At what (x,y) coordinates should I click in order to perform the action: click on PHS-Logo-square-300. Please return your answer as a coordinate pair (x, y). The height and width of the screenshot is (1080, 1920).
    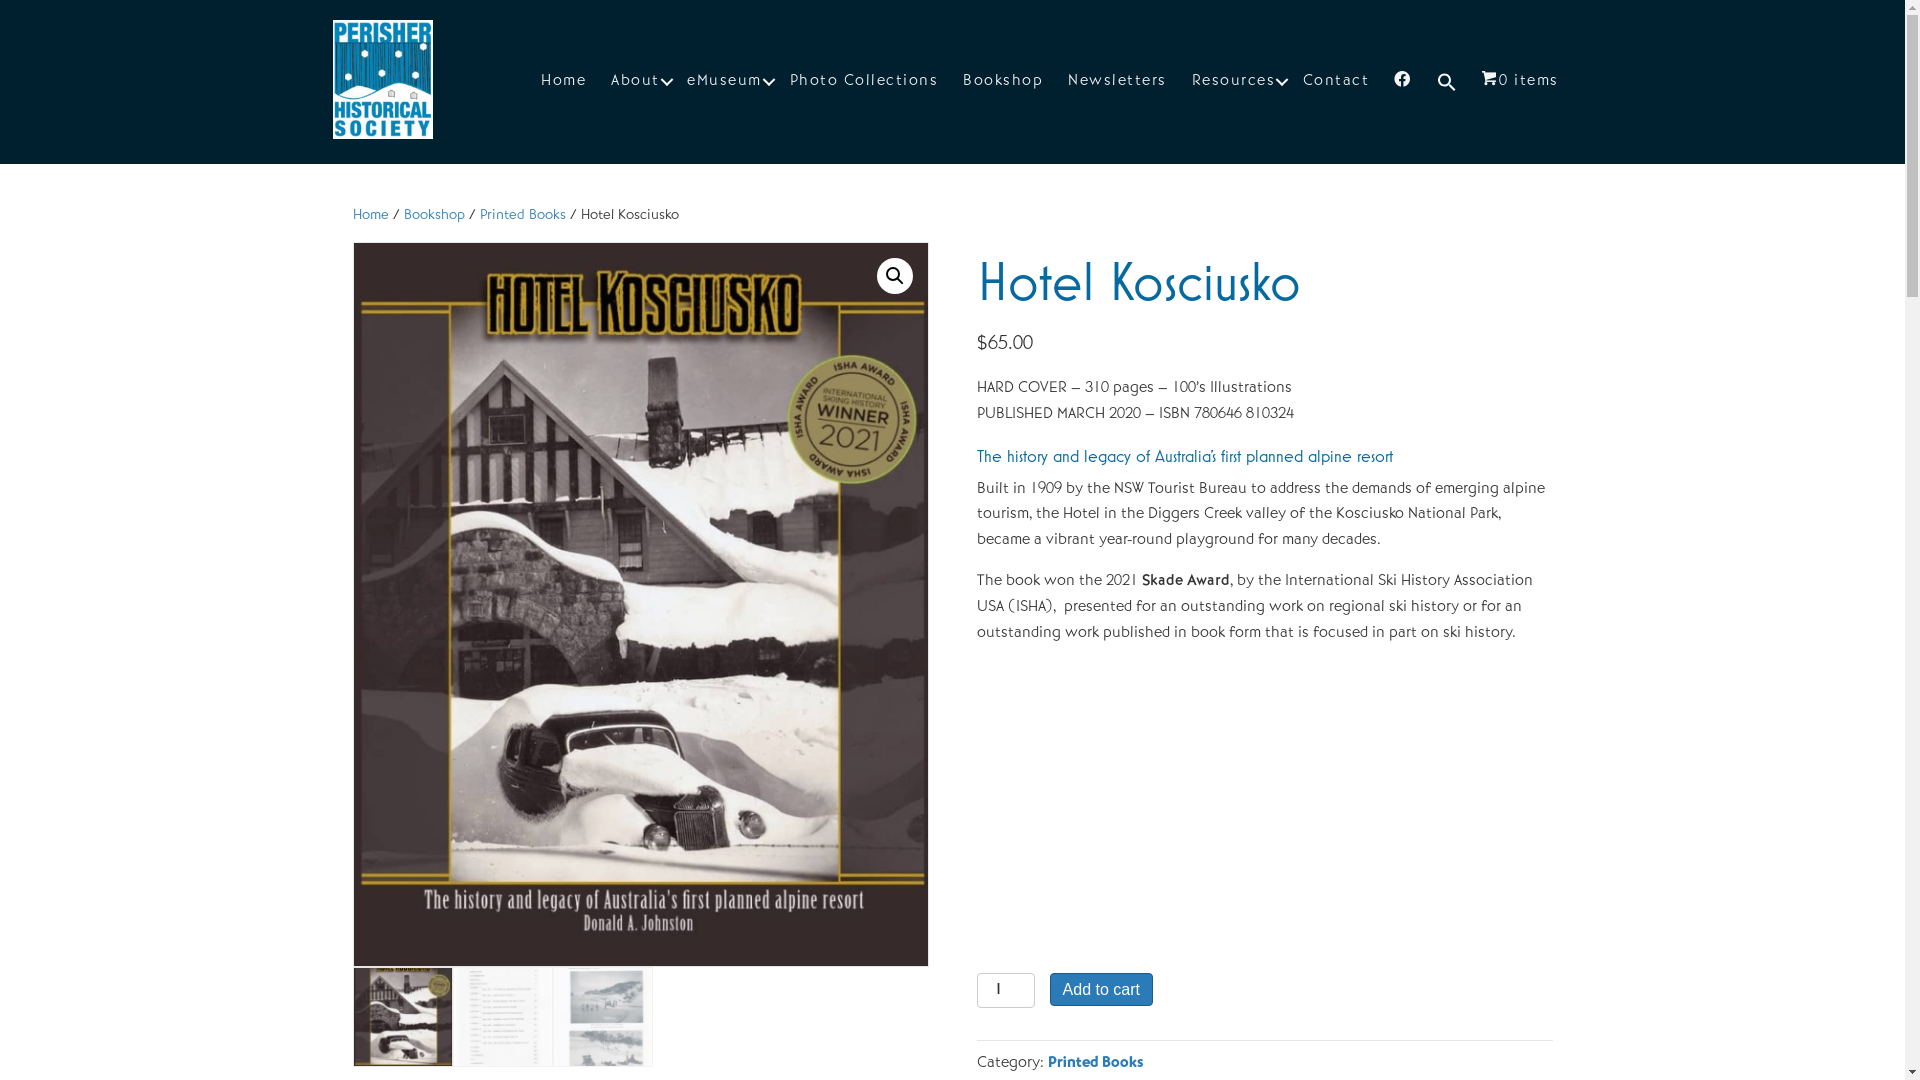
    Looking at the image, I should click on (382, 80).